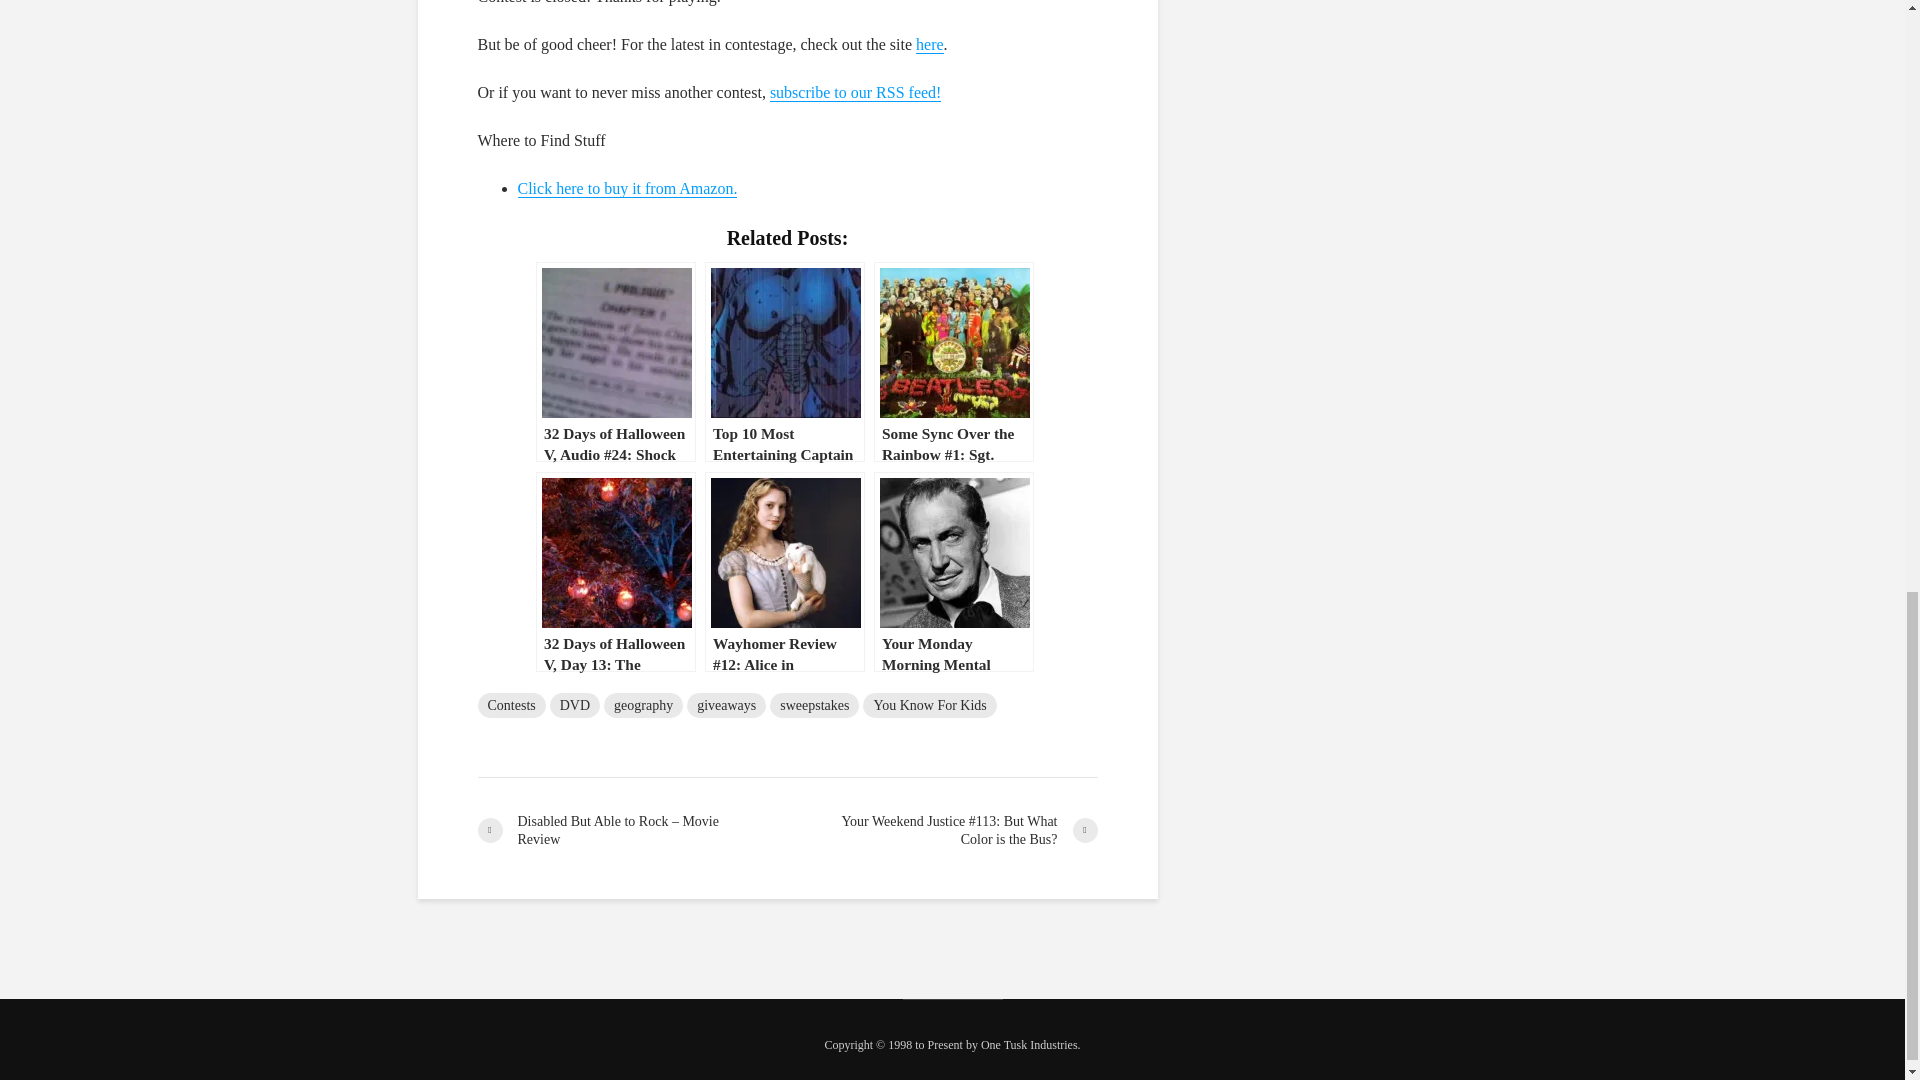 The width and height of the screenshot is (1920, 1080). I want to click on sweepstakes, so click(814, 706).